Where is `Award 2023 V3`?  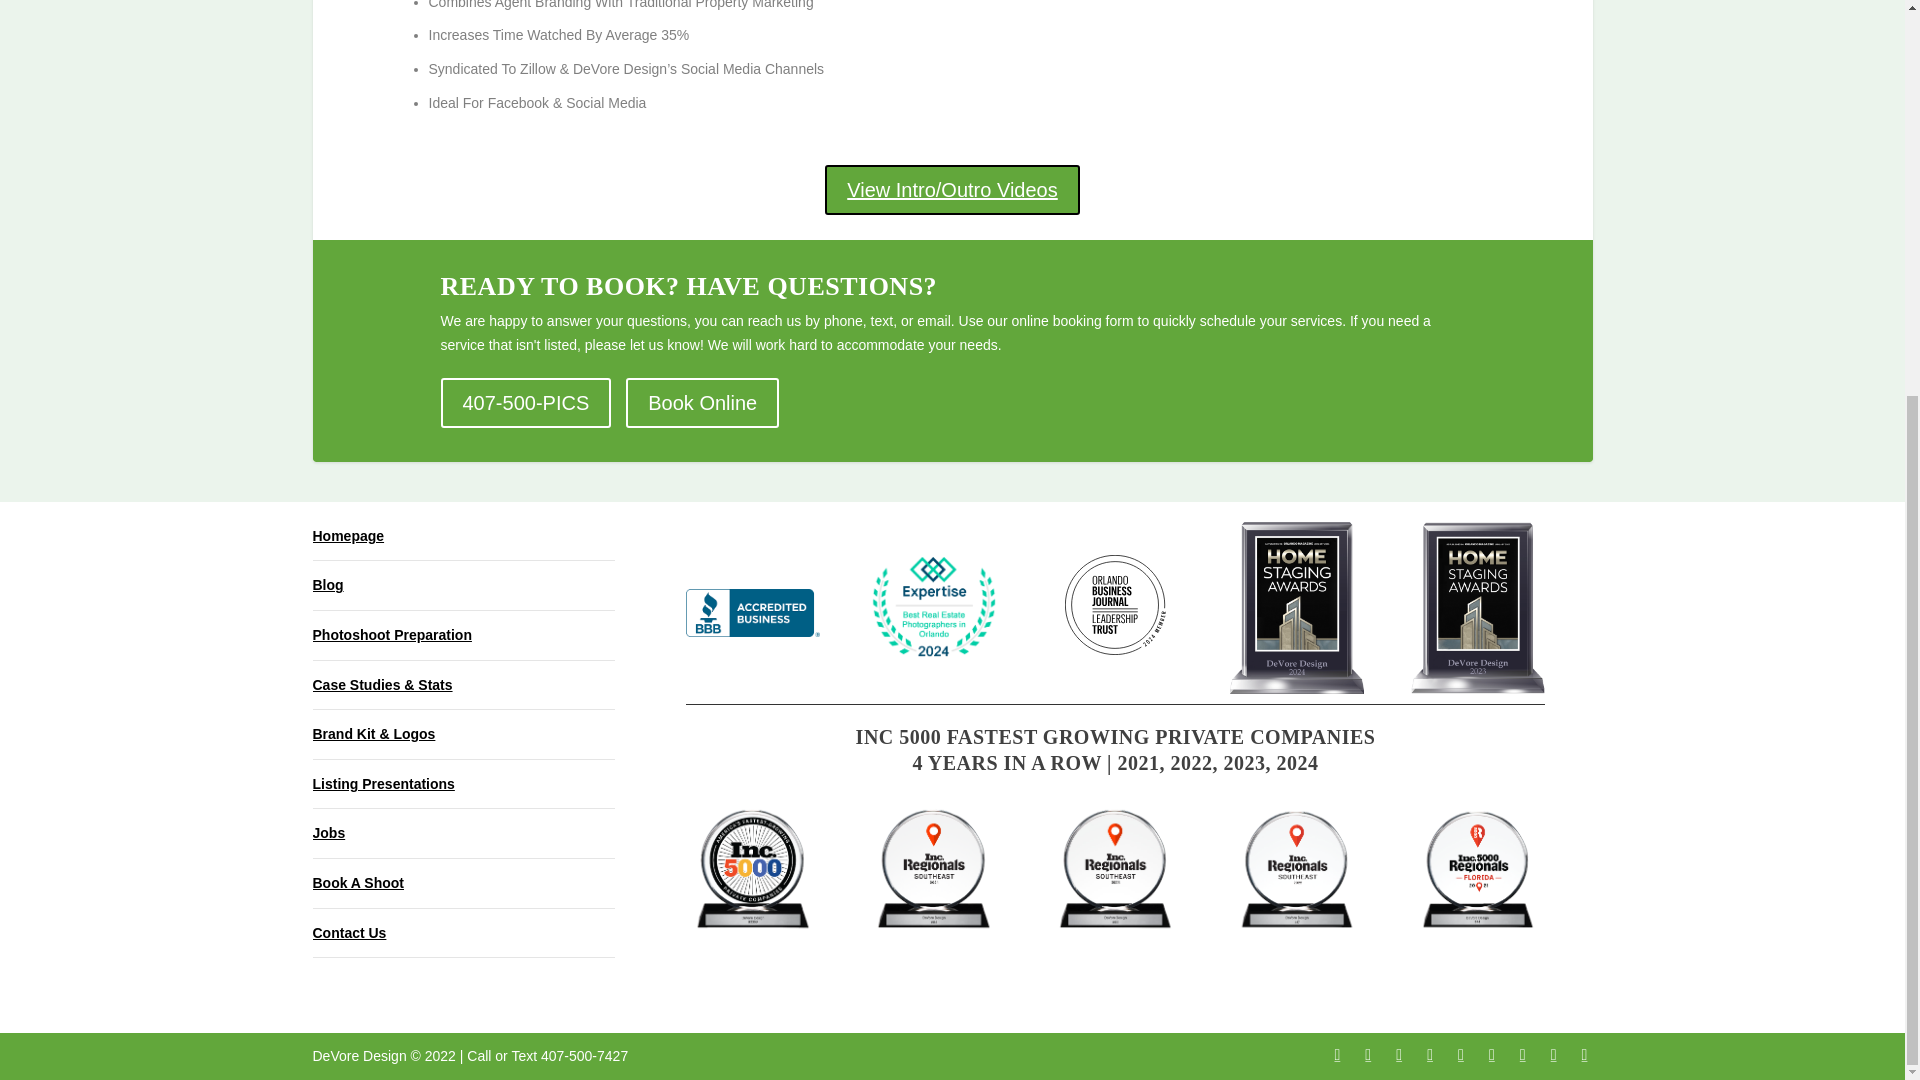 Award 2023 V3 is located at coordinates (752, 871).